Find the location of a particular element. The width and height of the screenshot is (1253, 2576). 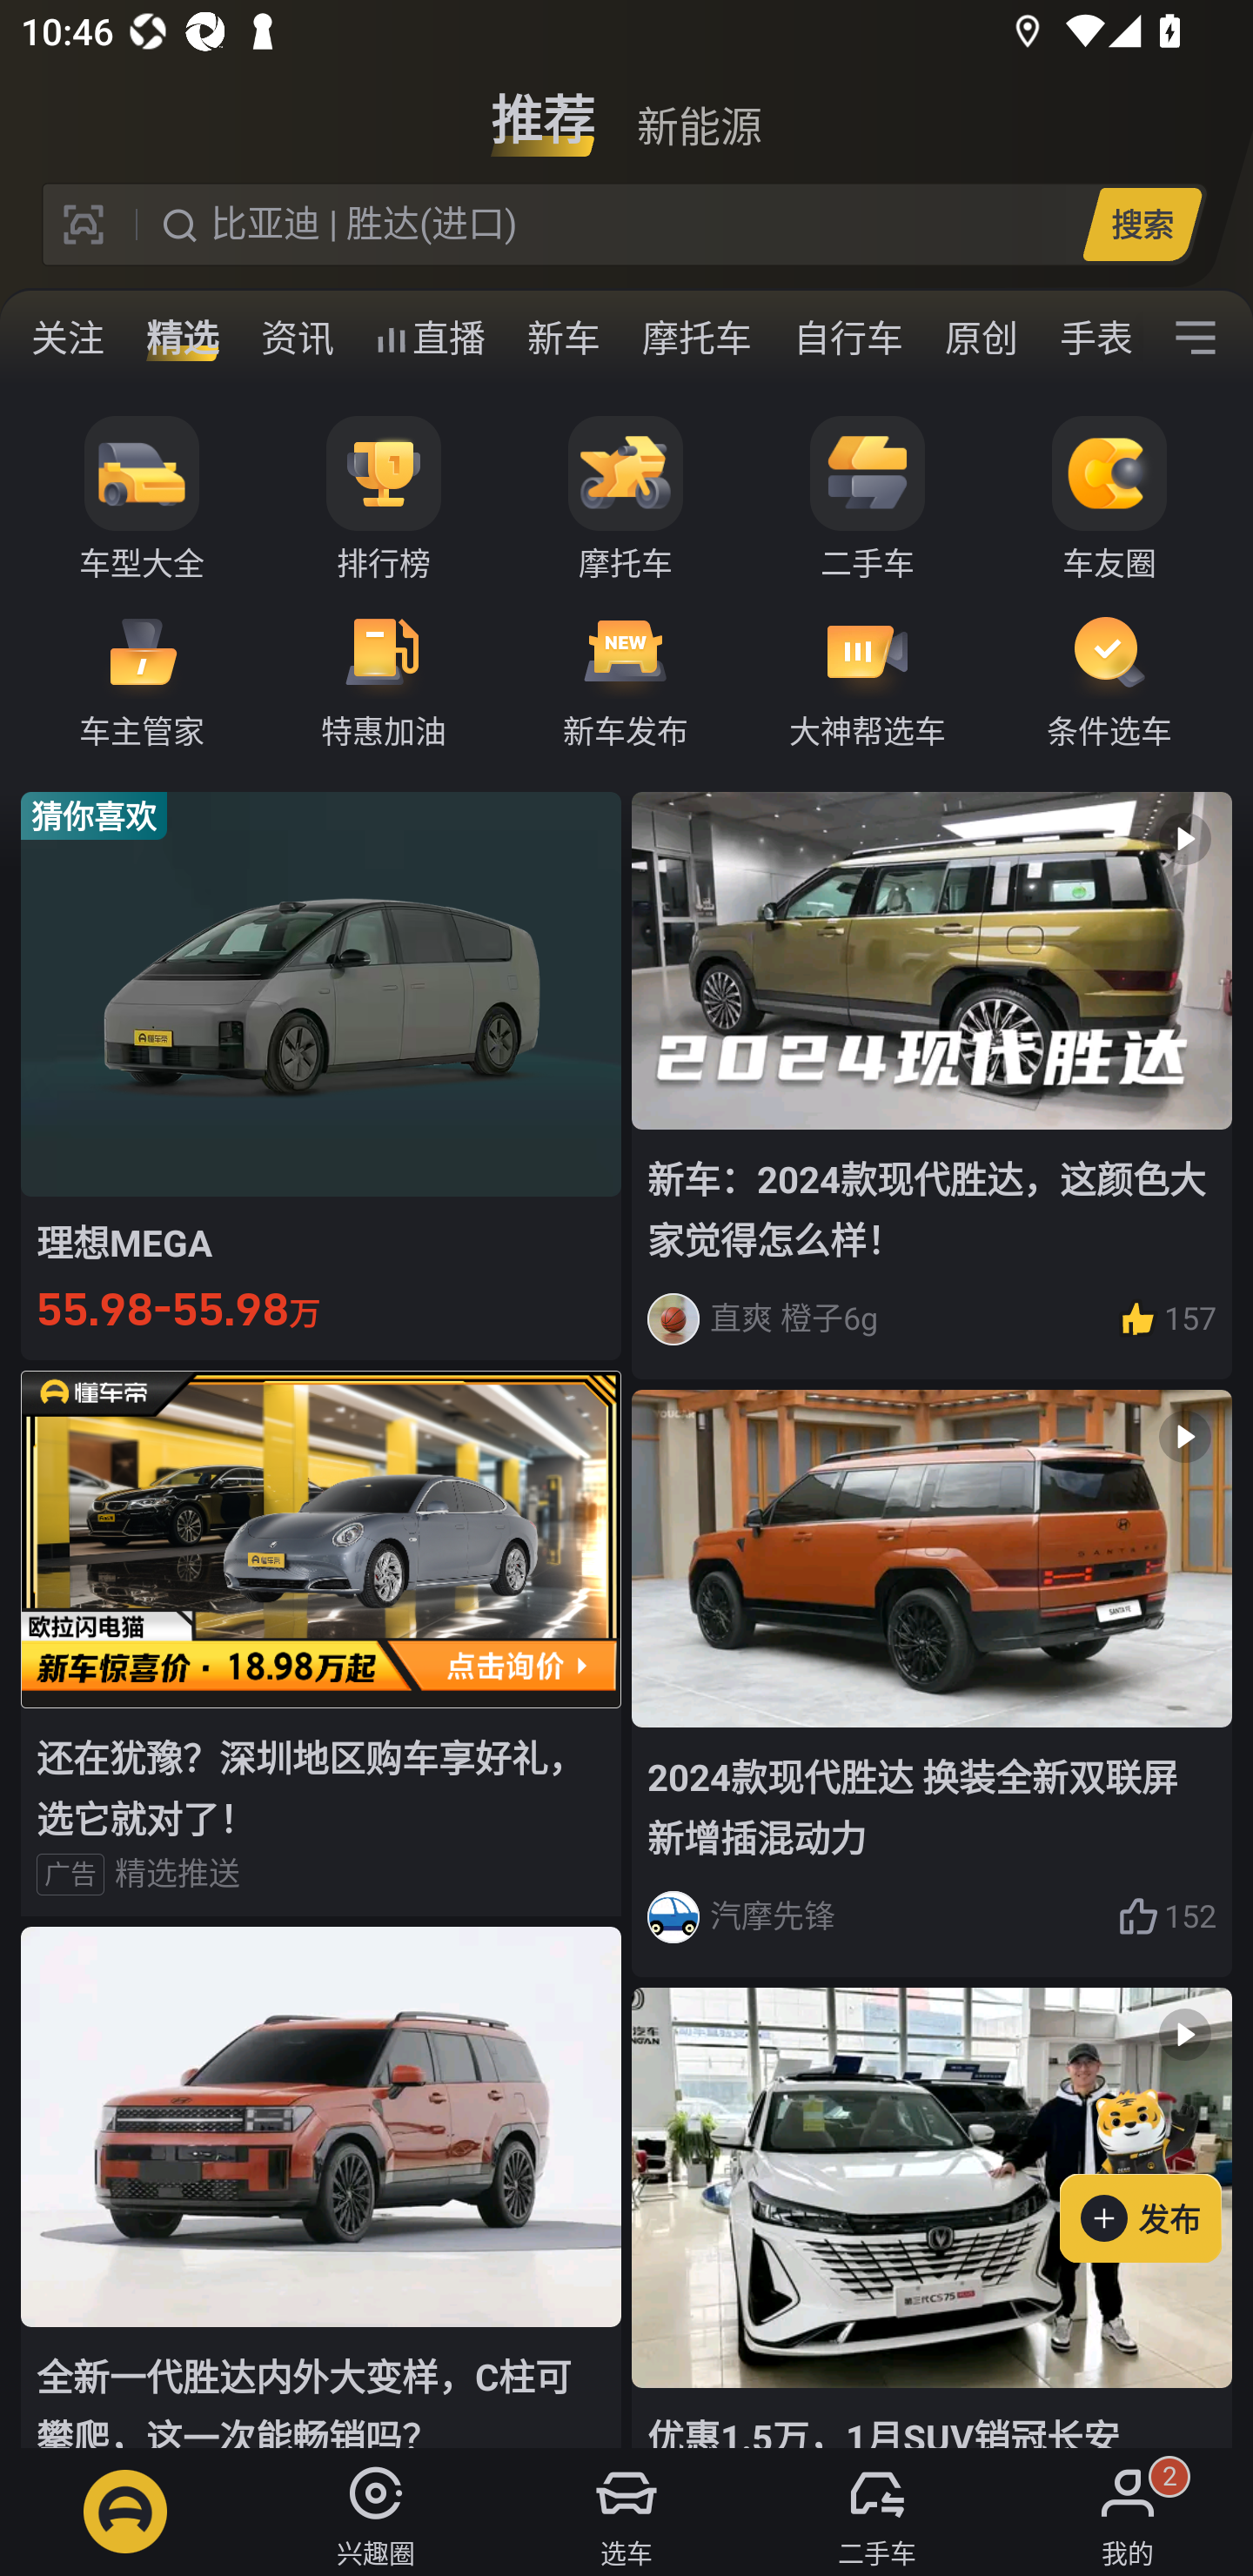

车主管家 is located at coordinates (142, 679).